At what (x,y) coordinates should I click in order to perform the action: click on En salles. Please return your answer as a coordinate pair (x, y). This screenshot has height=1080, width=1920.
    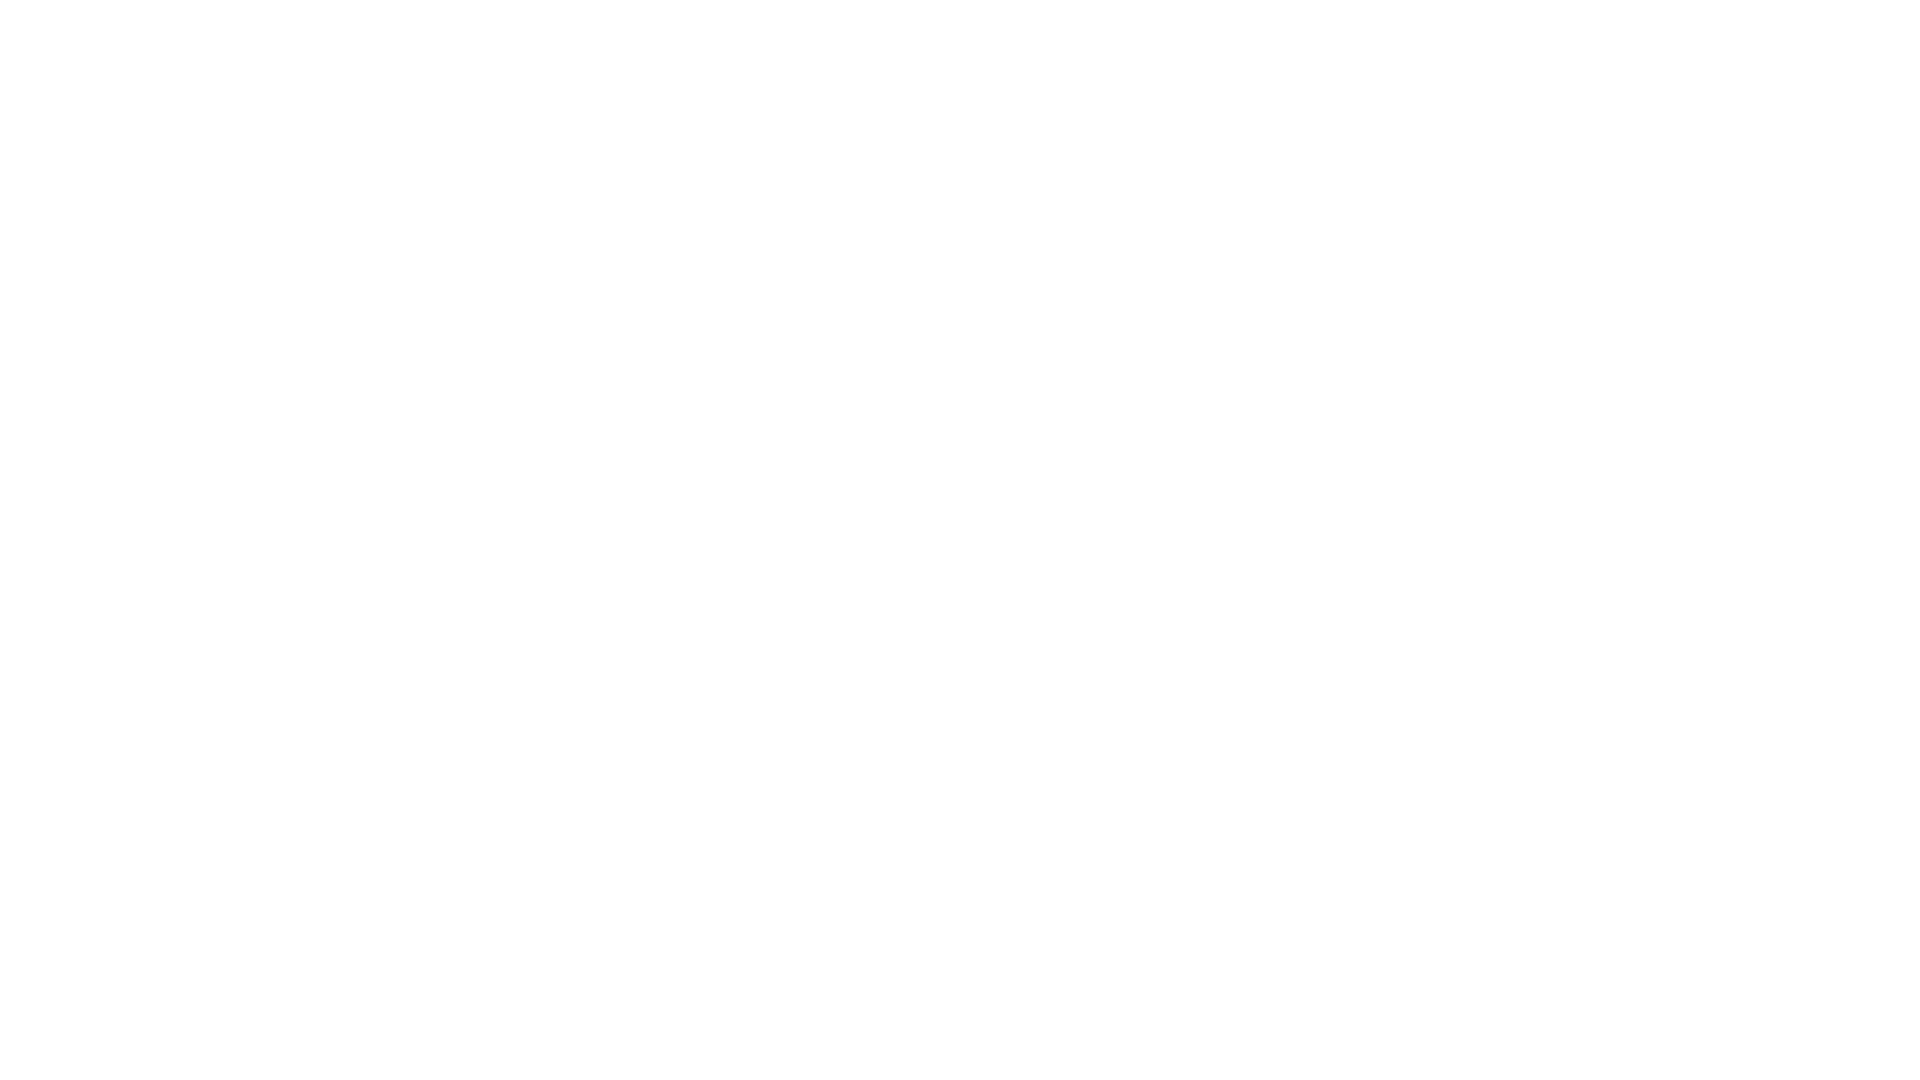
    Looking at the image, I should click on (1776, 74).